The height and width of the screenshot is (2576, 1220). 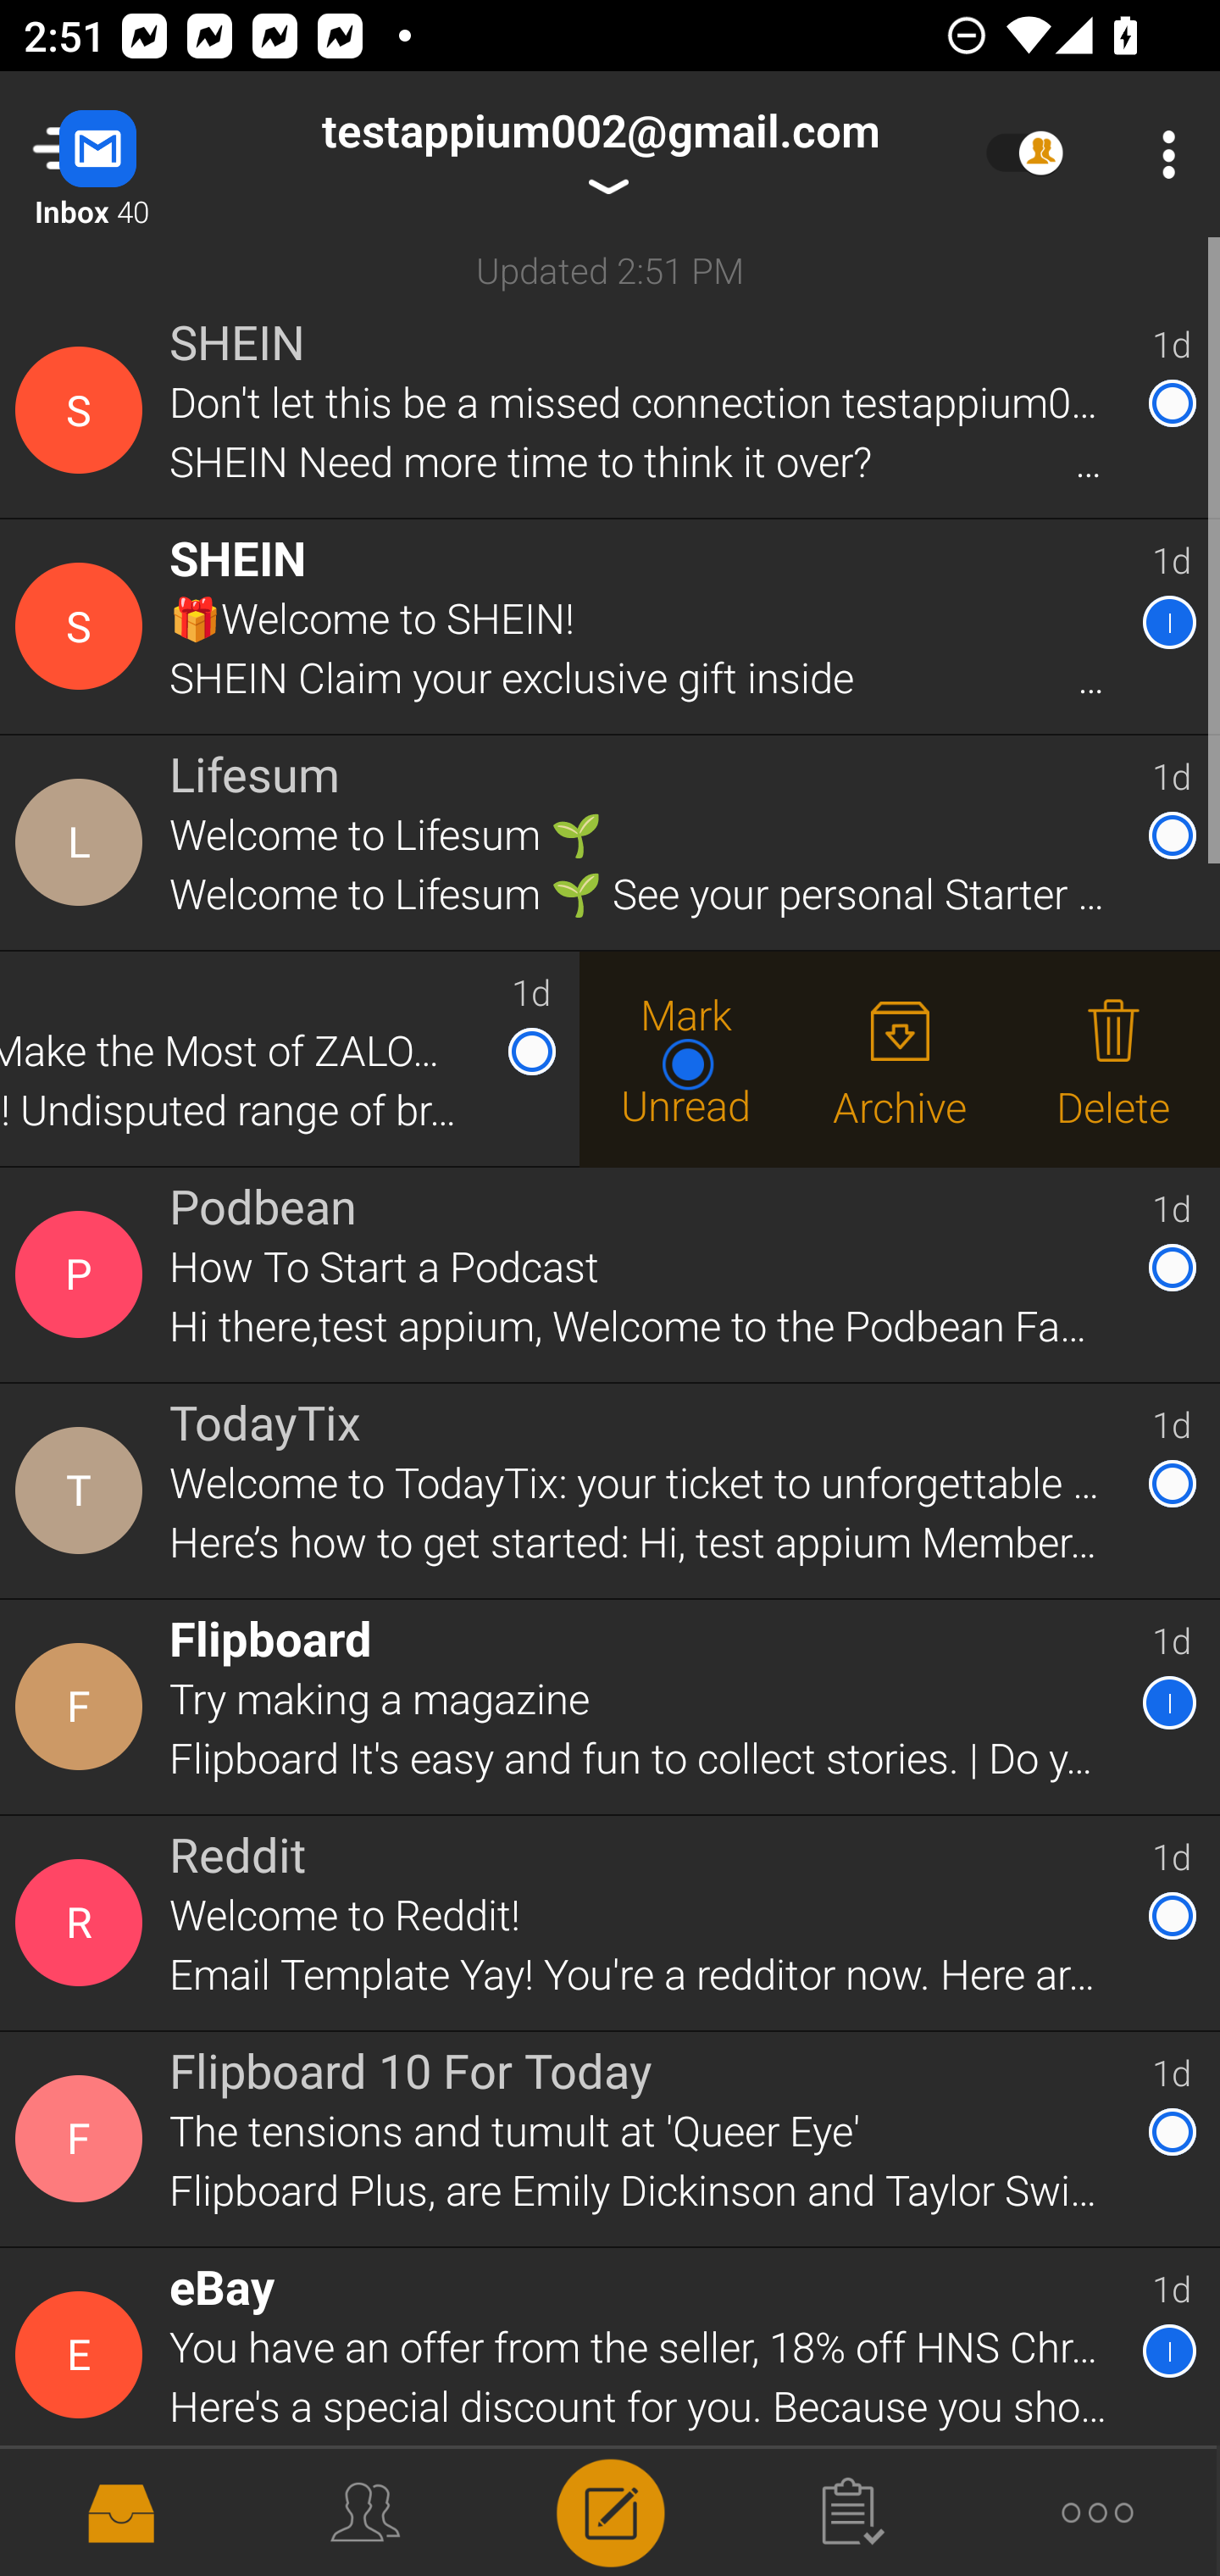 I want to click on Contact Details, so click(x=83, y=1707).